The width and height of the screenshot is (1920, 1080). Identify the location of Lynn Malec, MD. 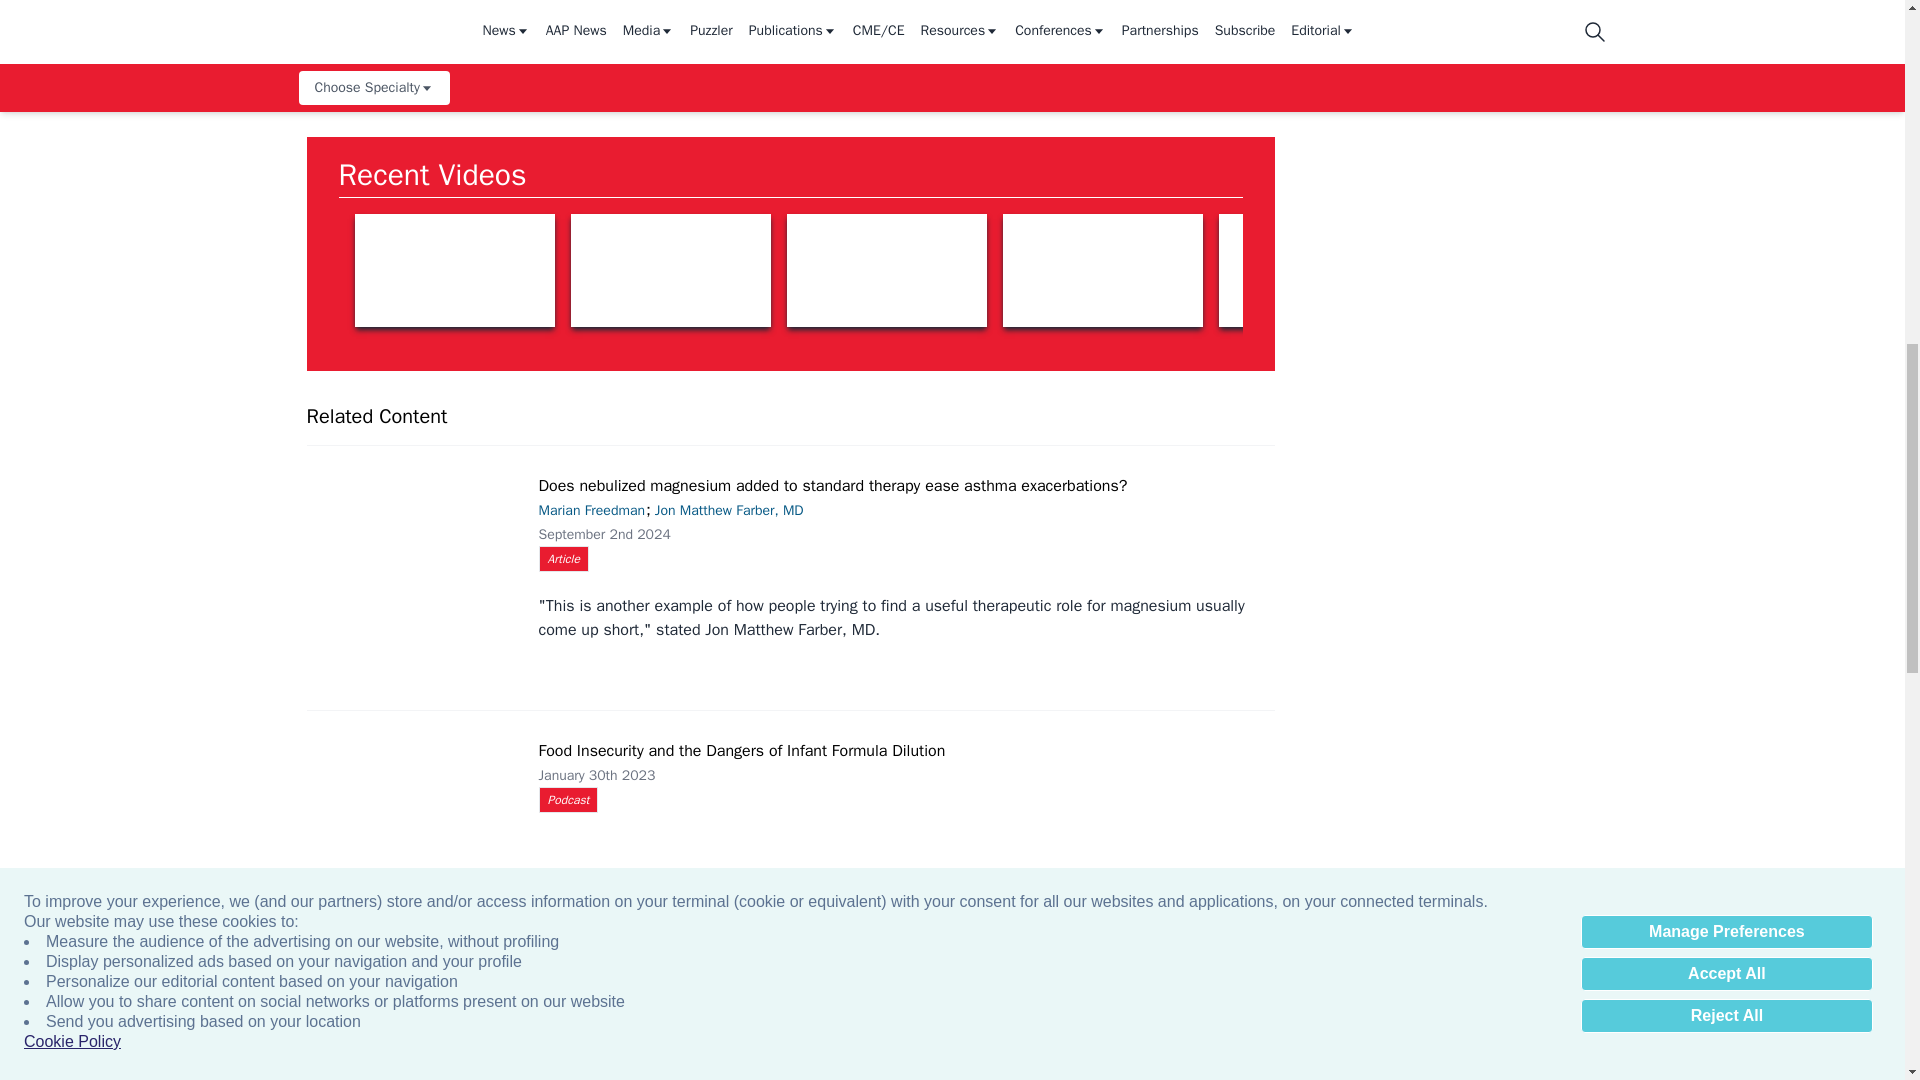
(886, 270).